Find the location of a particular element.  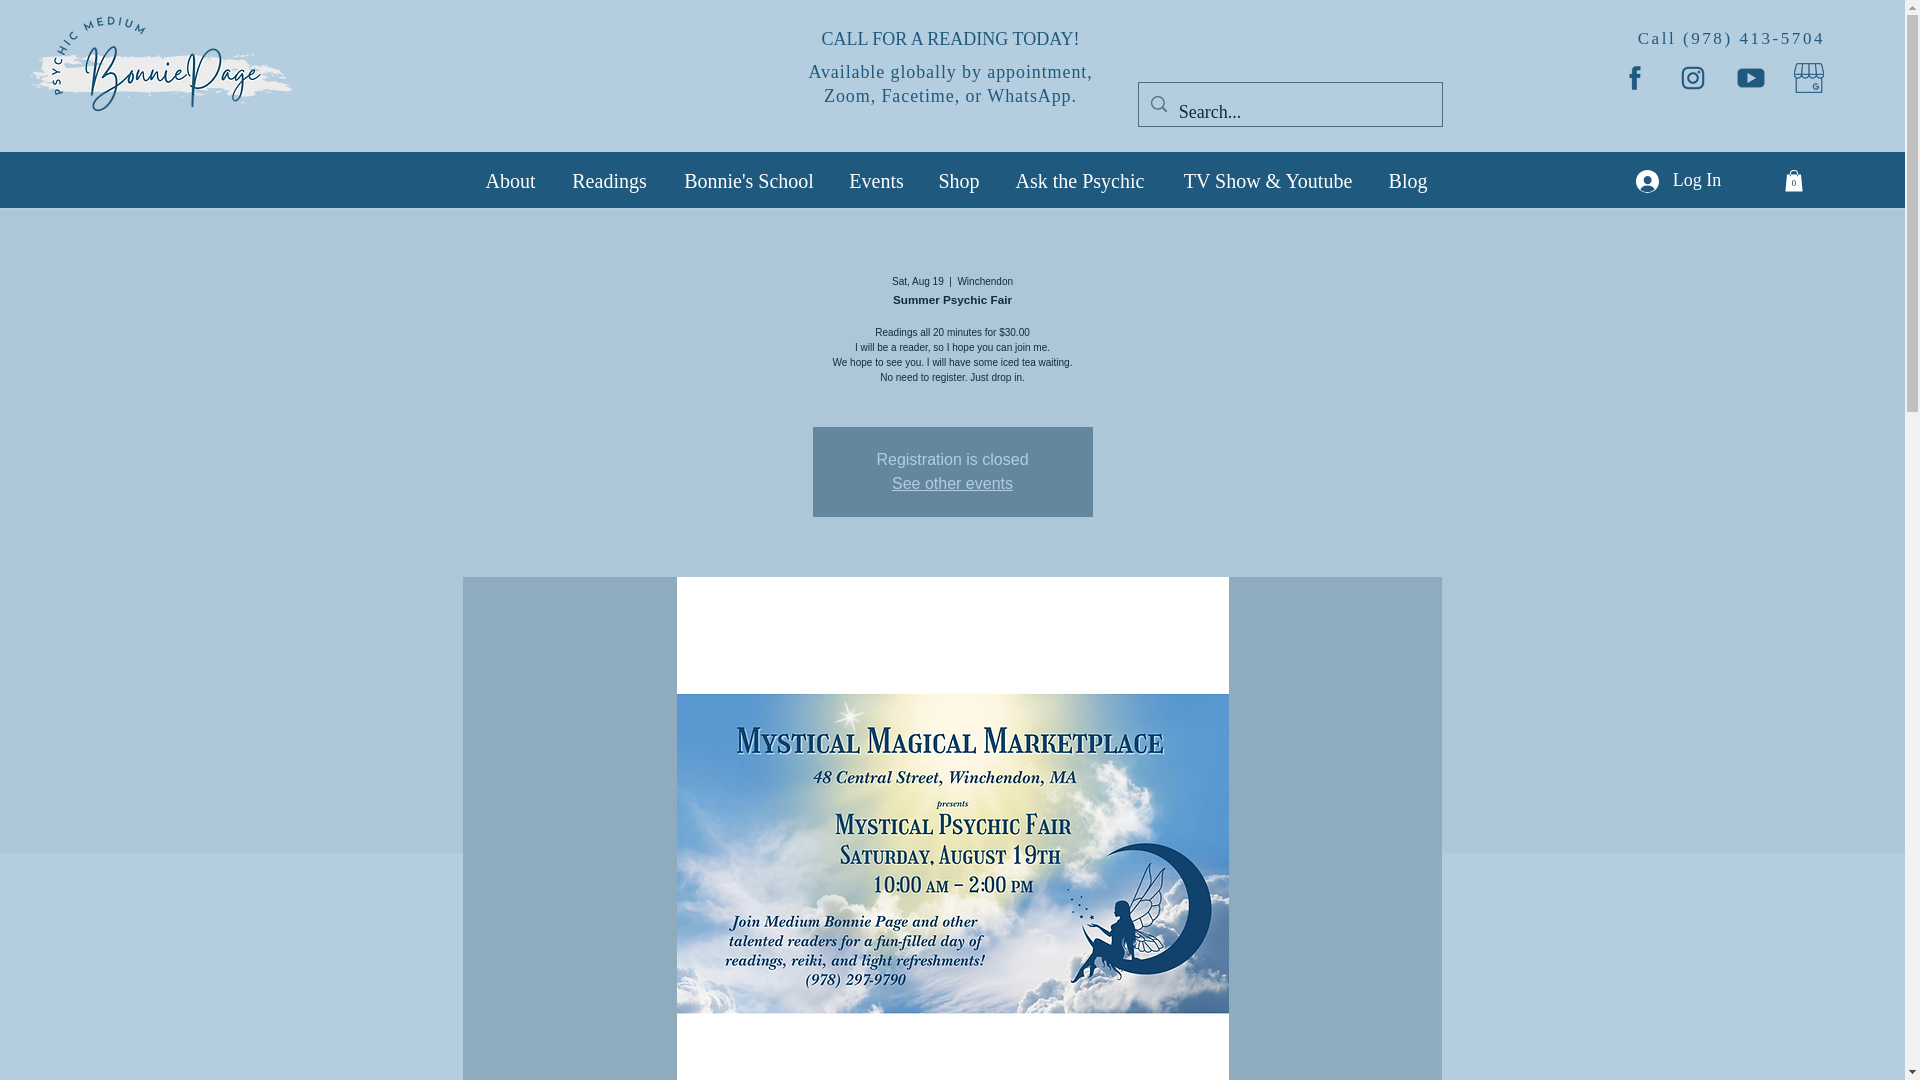

See other events is located at coordinates (952, 484).